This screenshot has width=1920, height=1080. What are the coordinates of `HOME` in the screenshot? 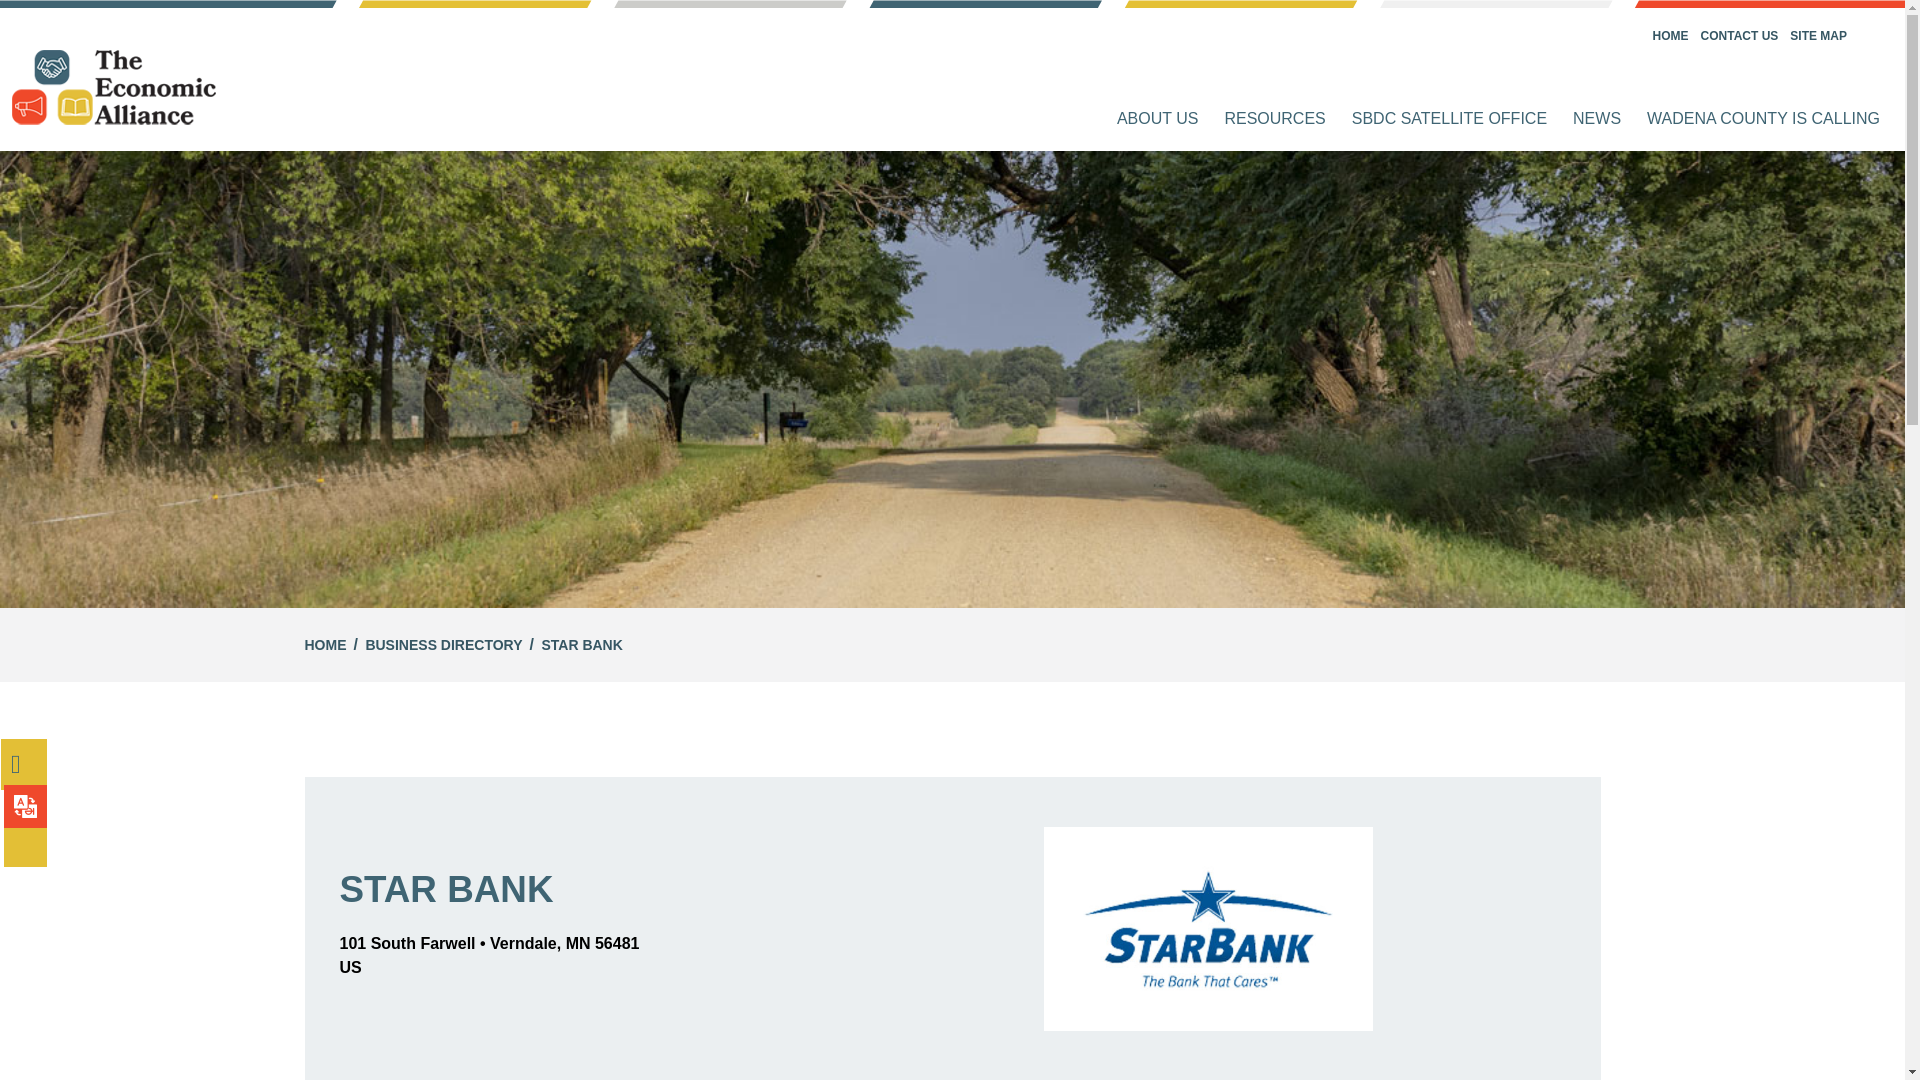 It's located at (324, 645).